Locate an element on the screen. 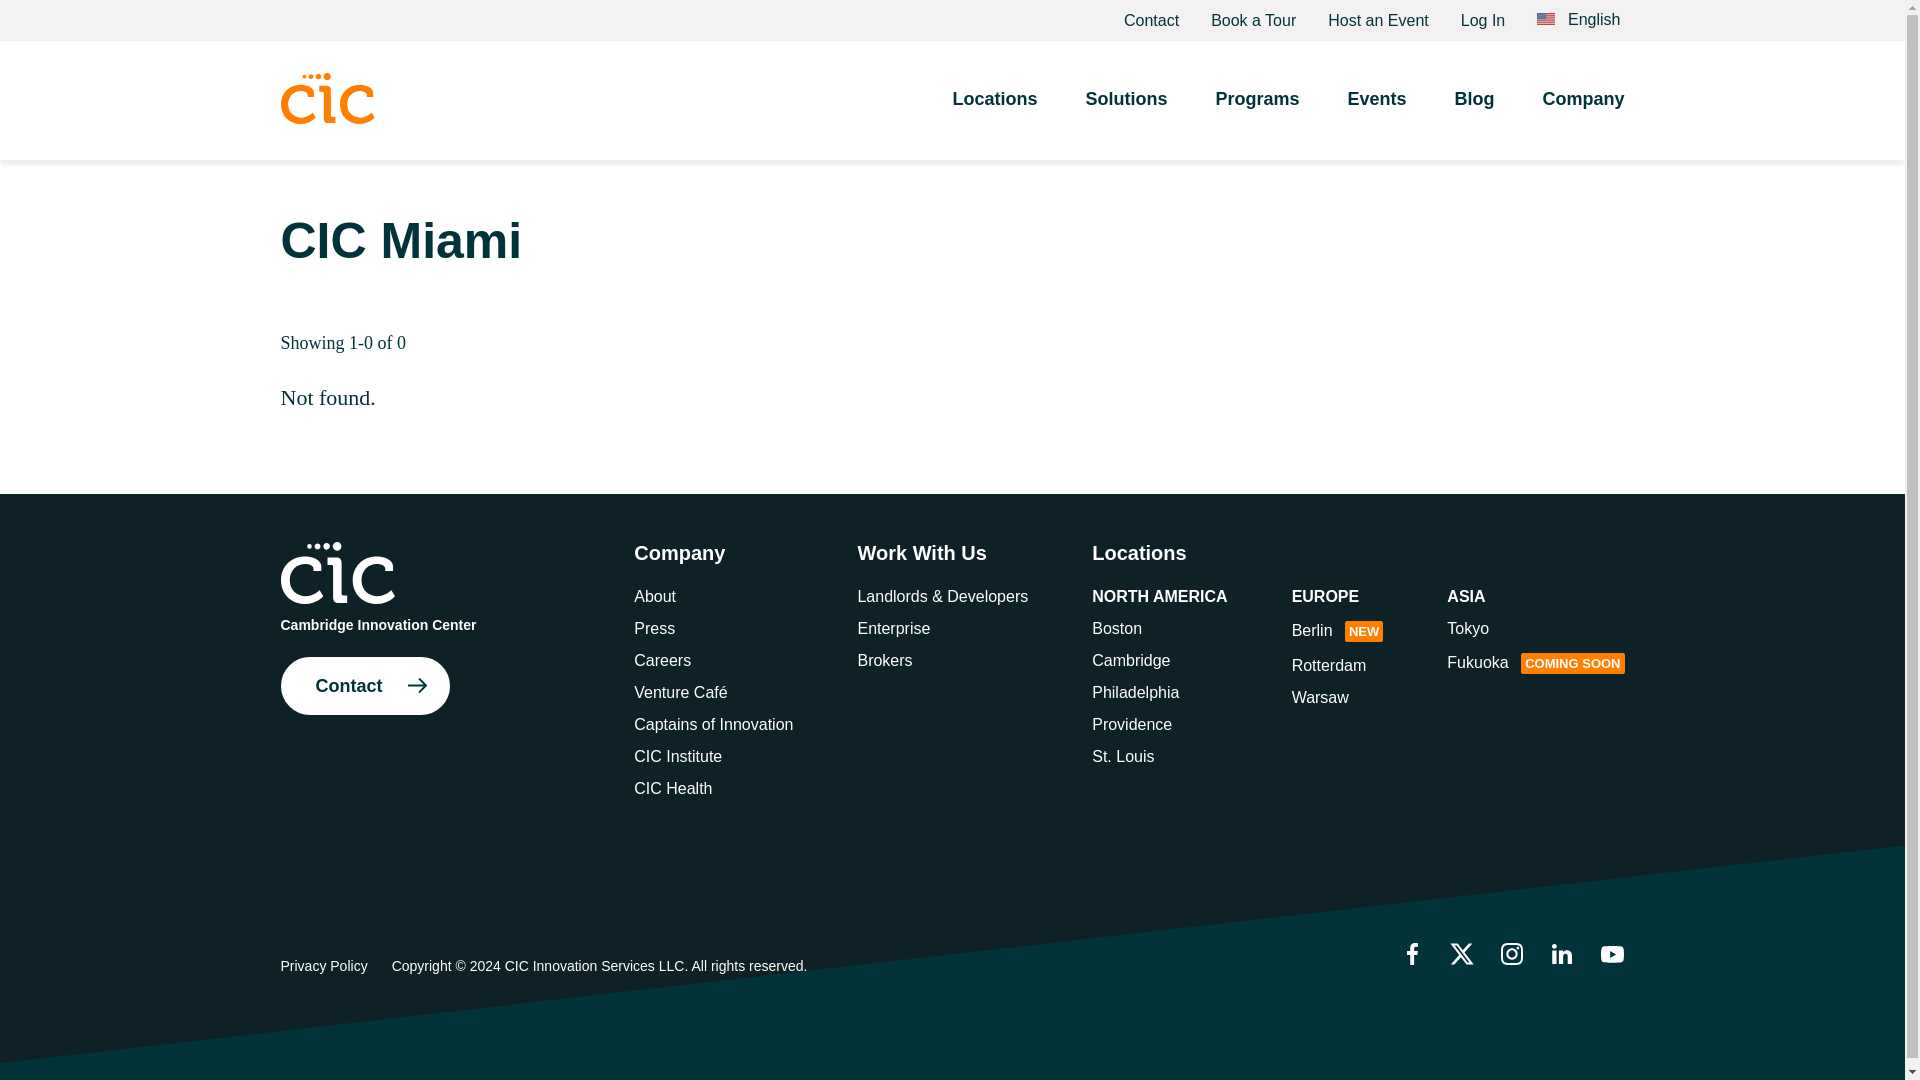 The image size is (1920, 1080). Blog is located at coordinates (1473, 100).